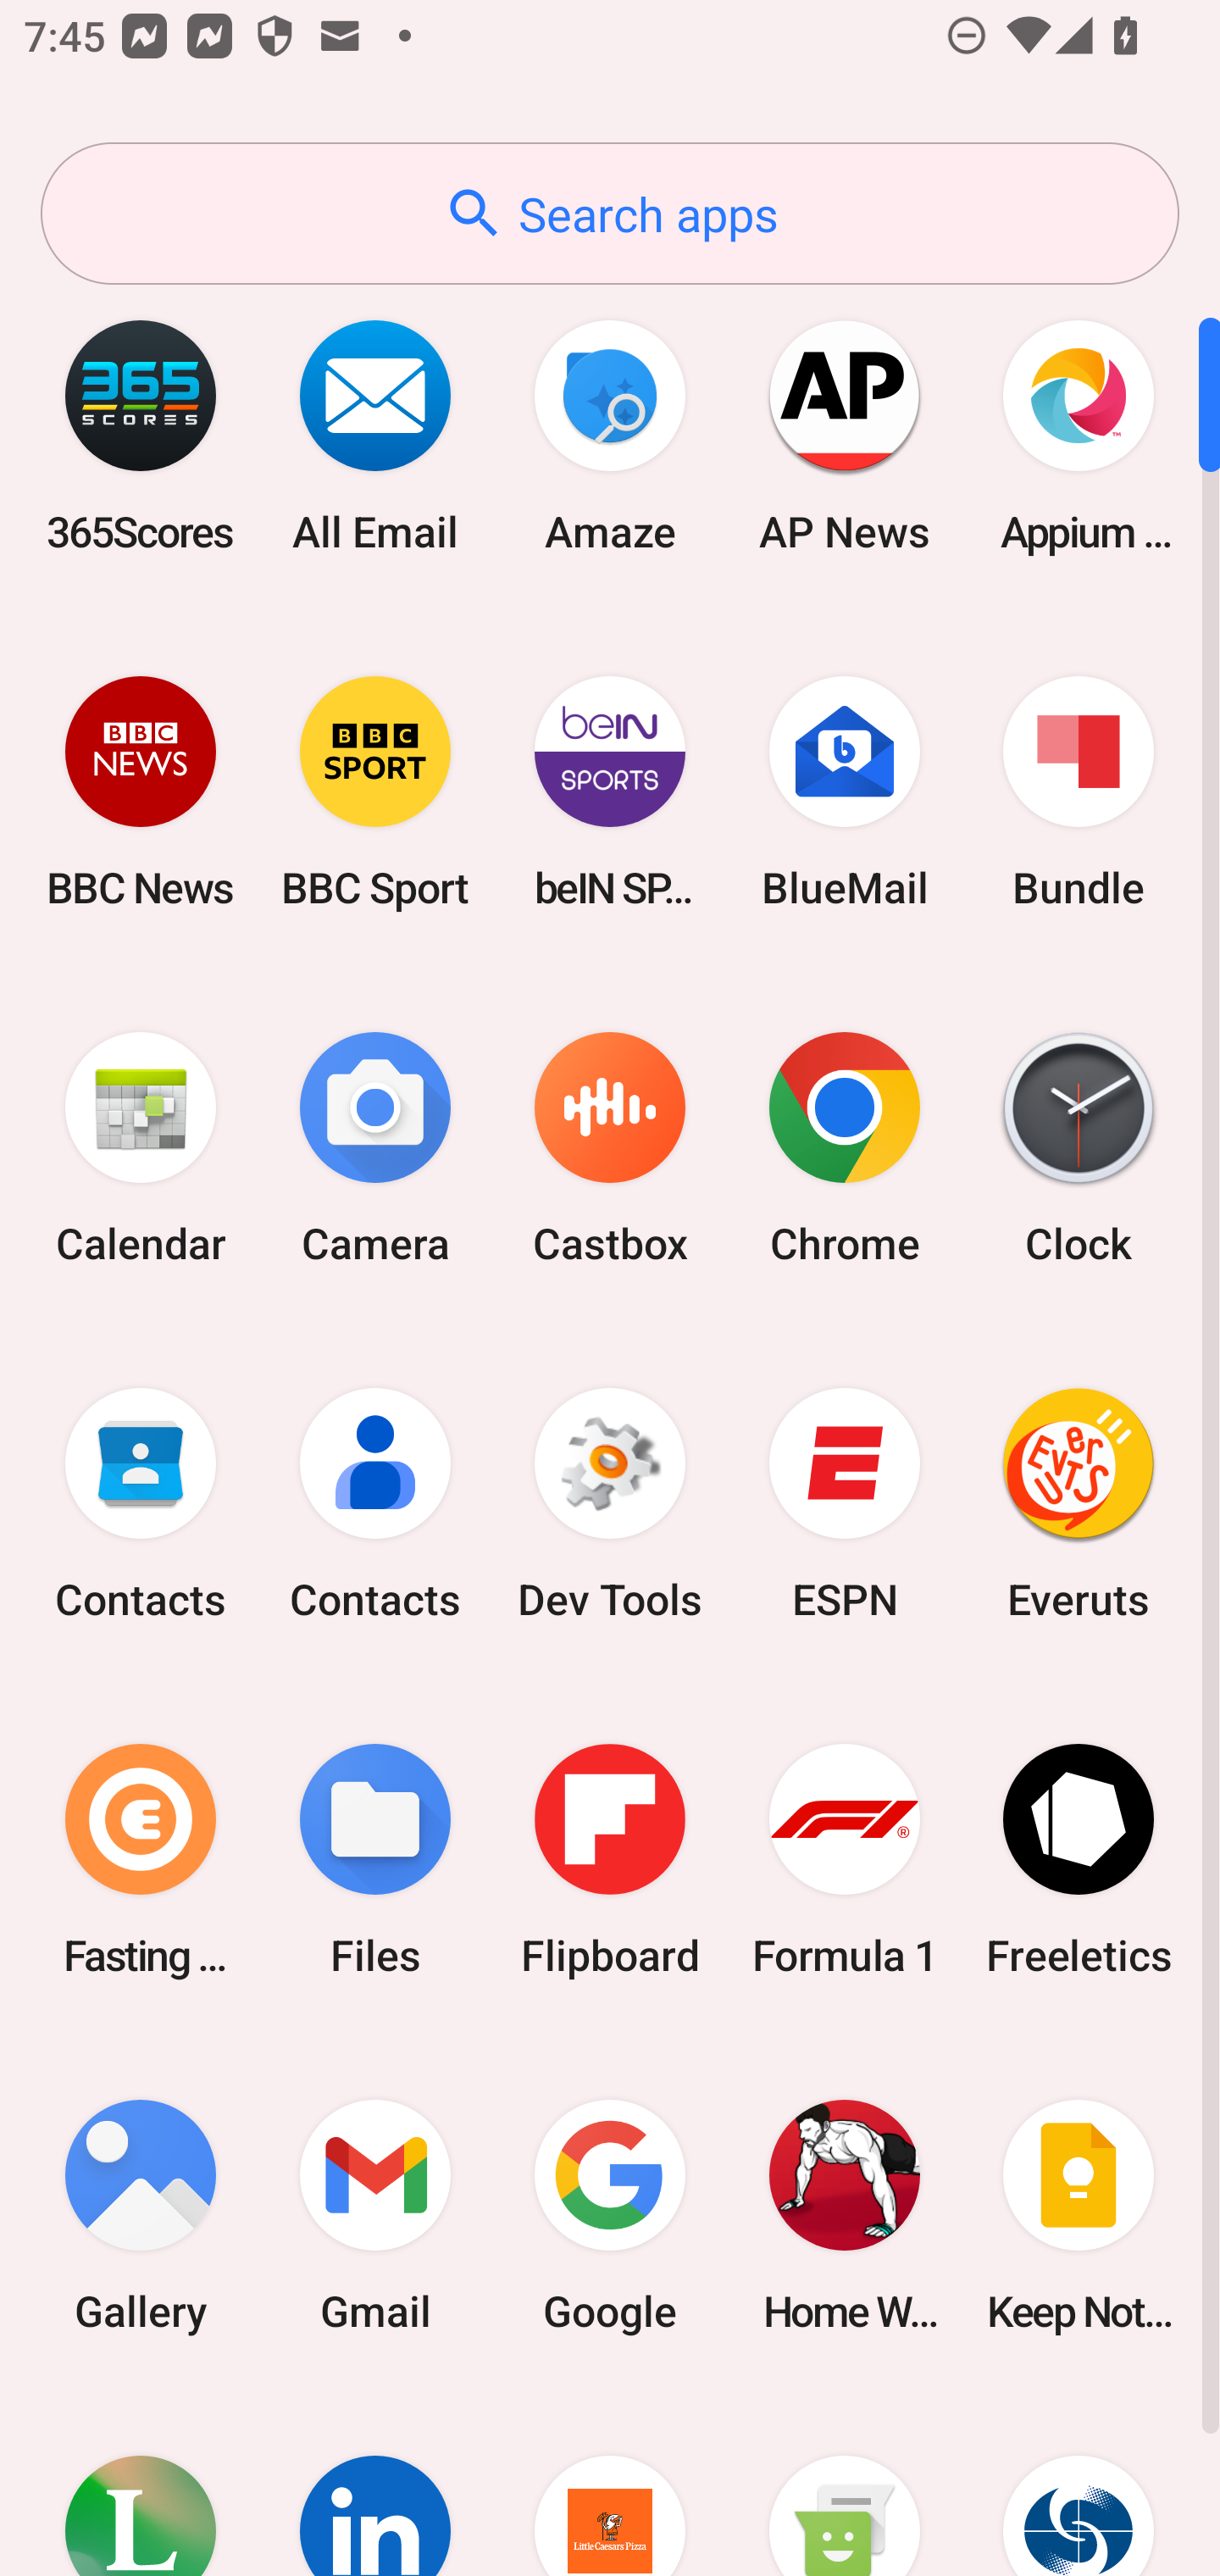 The width and height of the screenshot is (1220, 2576). Describe the element at coordinates (1079, 2215) in the screenshot. I see `Keep Notes` at that location.